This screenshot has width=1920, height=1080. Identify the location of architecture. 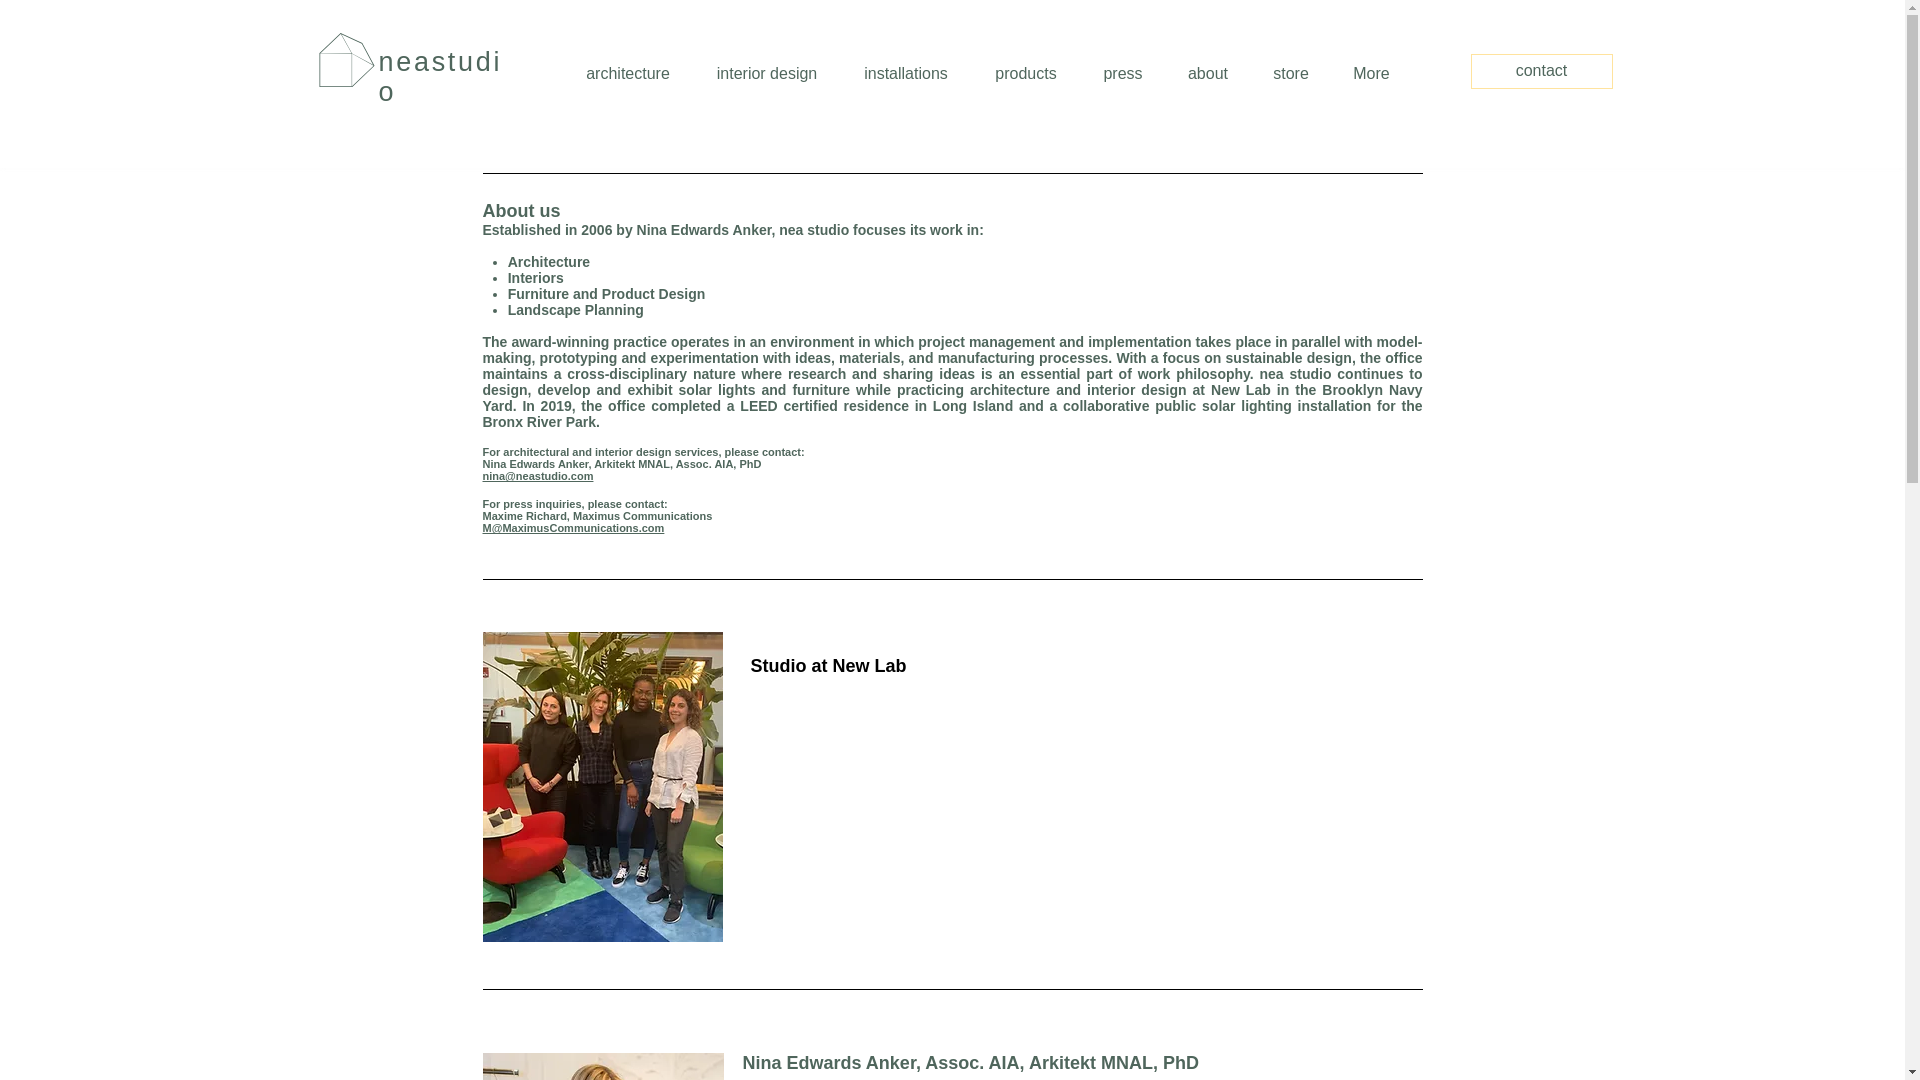
(628, 74).